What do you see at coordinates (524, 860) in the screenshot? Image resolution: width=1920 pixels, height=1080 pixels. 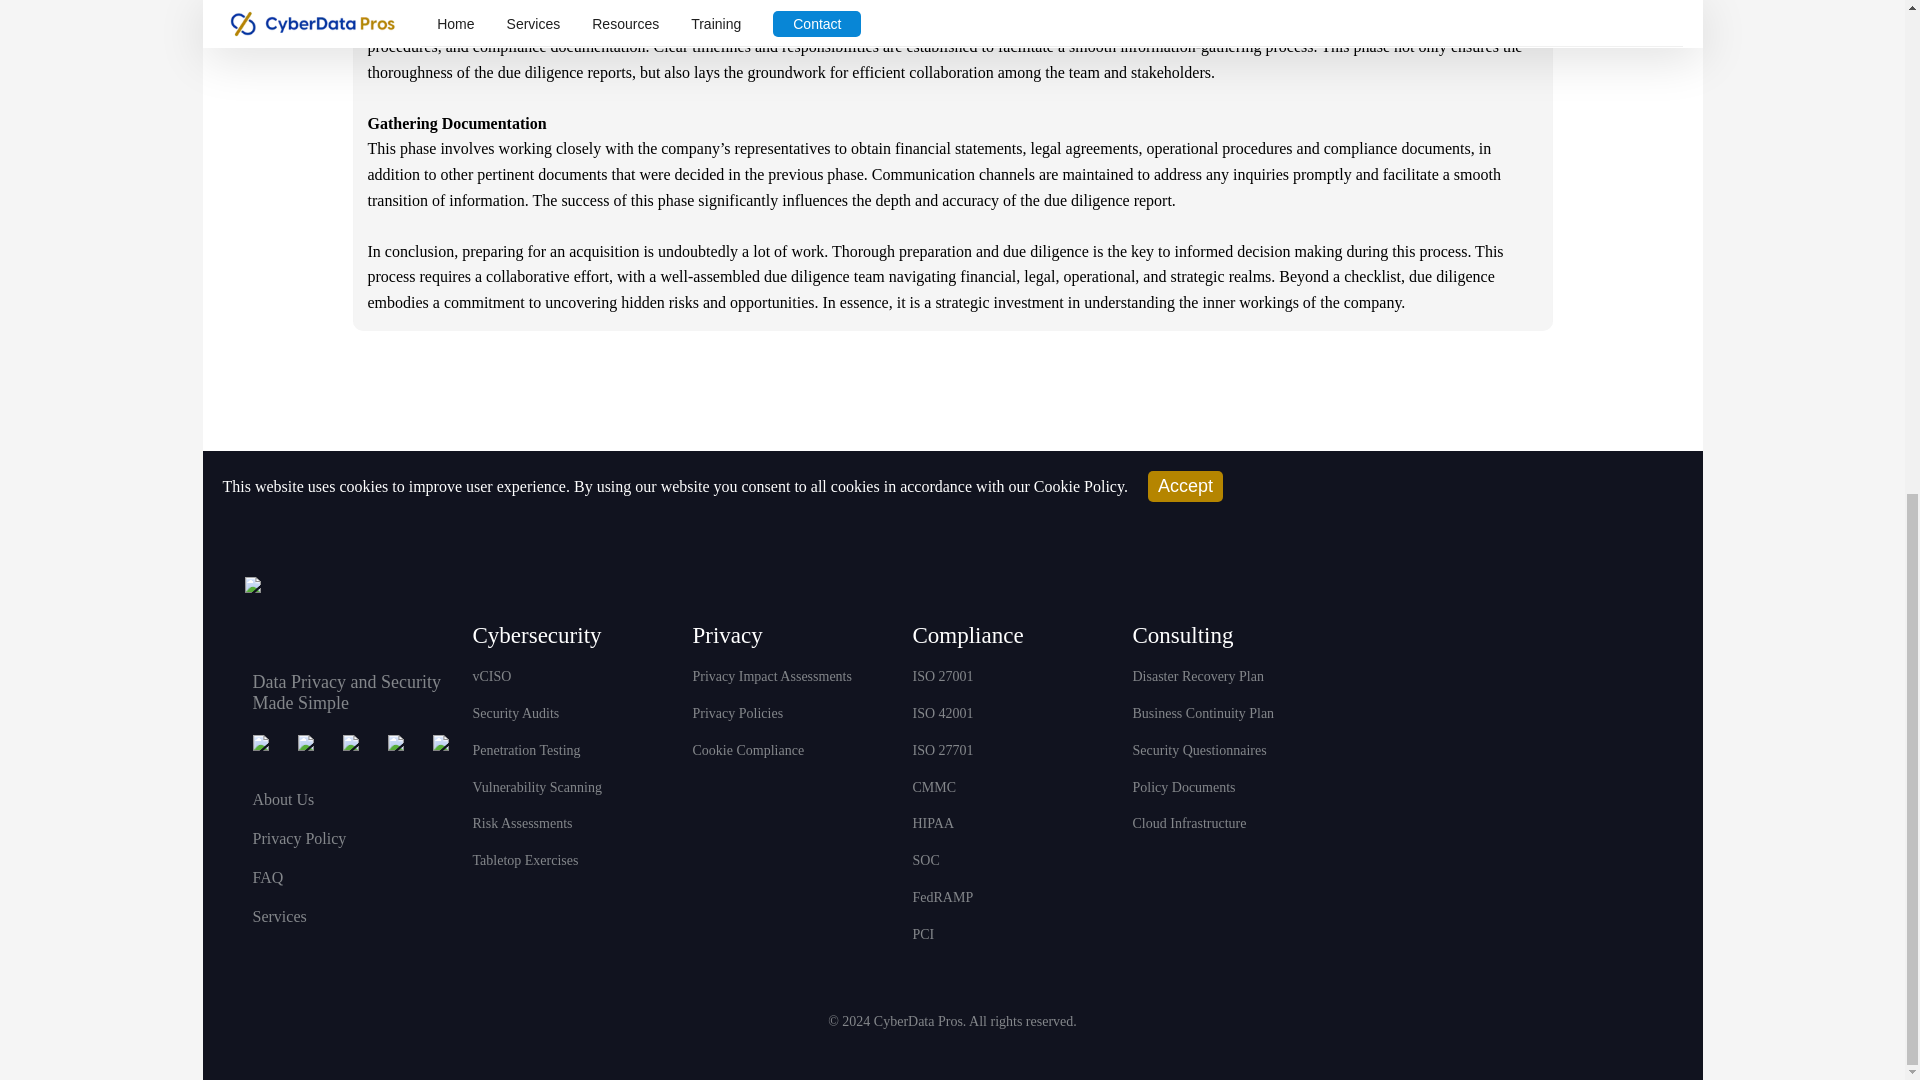 I see `Tabletop Exercises` at bounding box center [524, 860].